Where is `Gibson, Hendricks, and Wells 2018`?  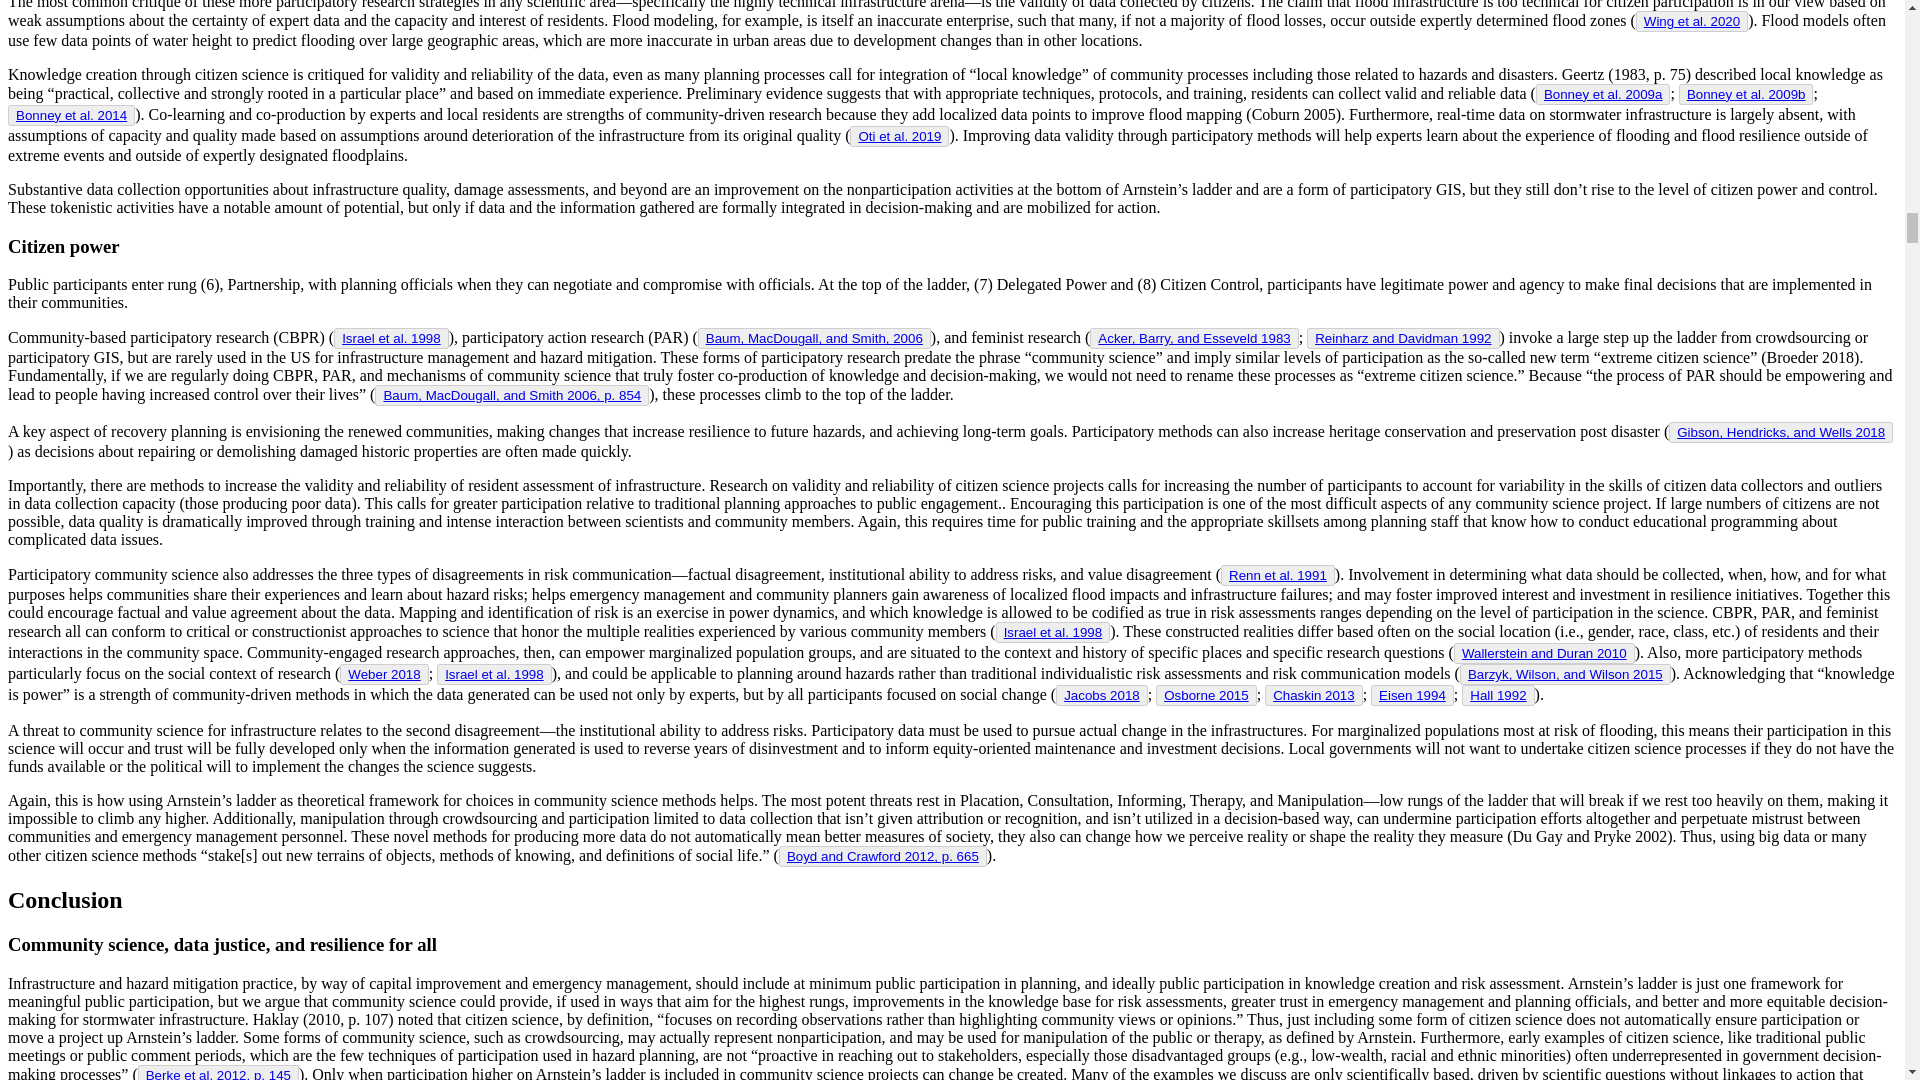
Gibson, Hendricks, and Wells 2018 is located at coordinates (1780, 432).